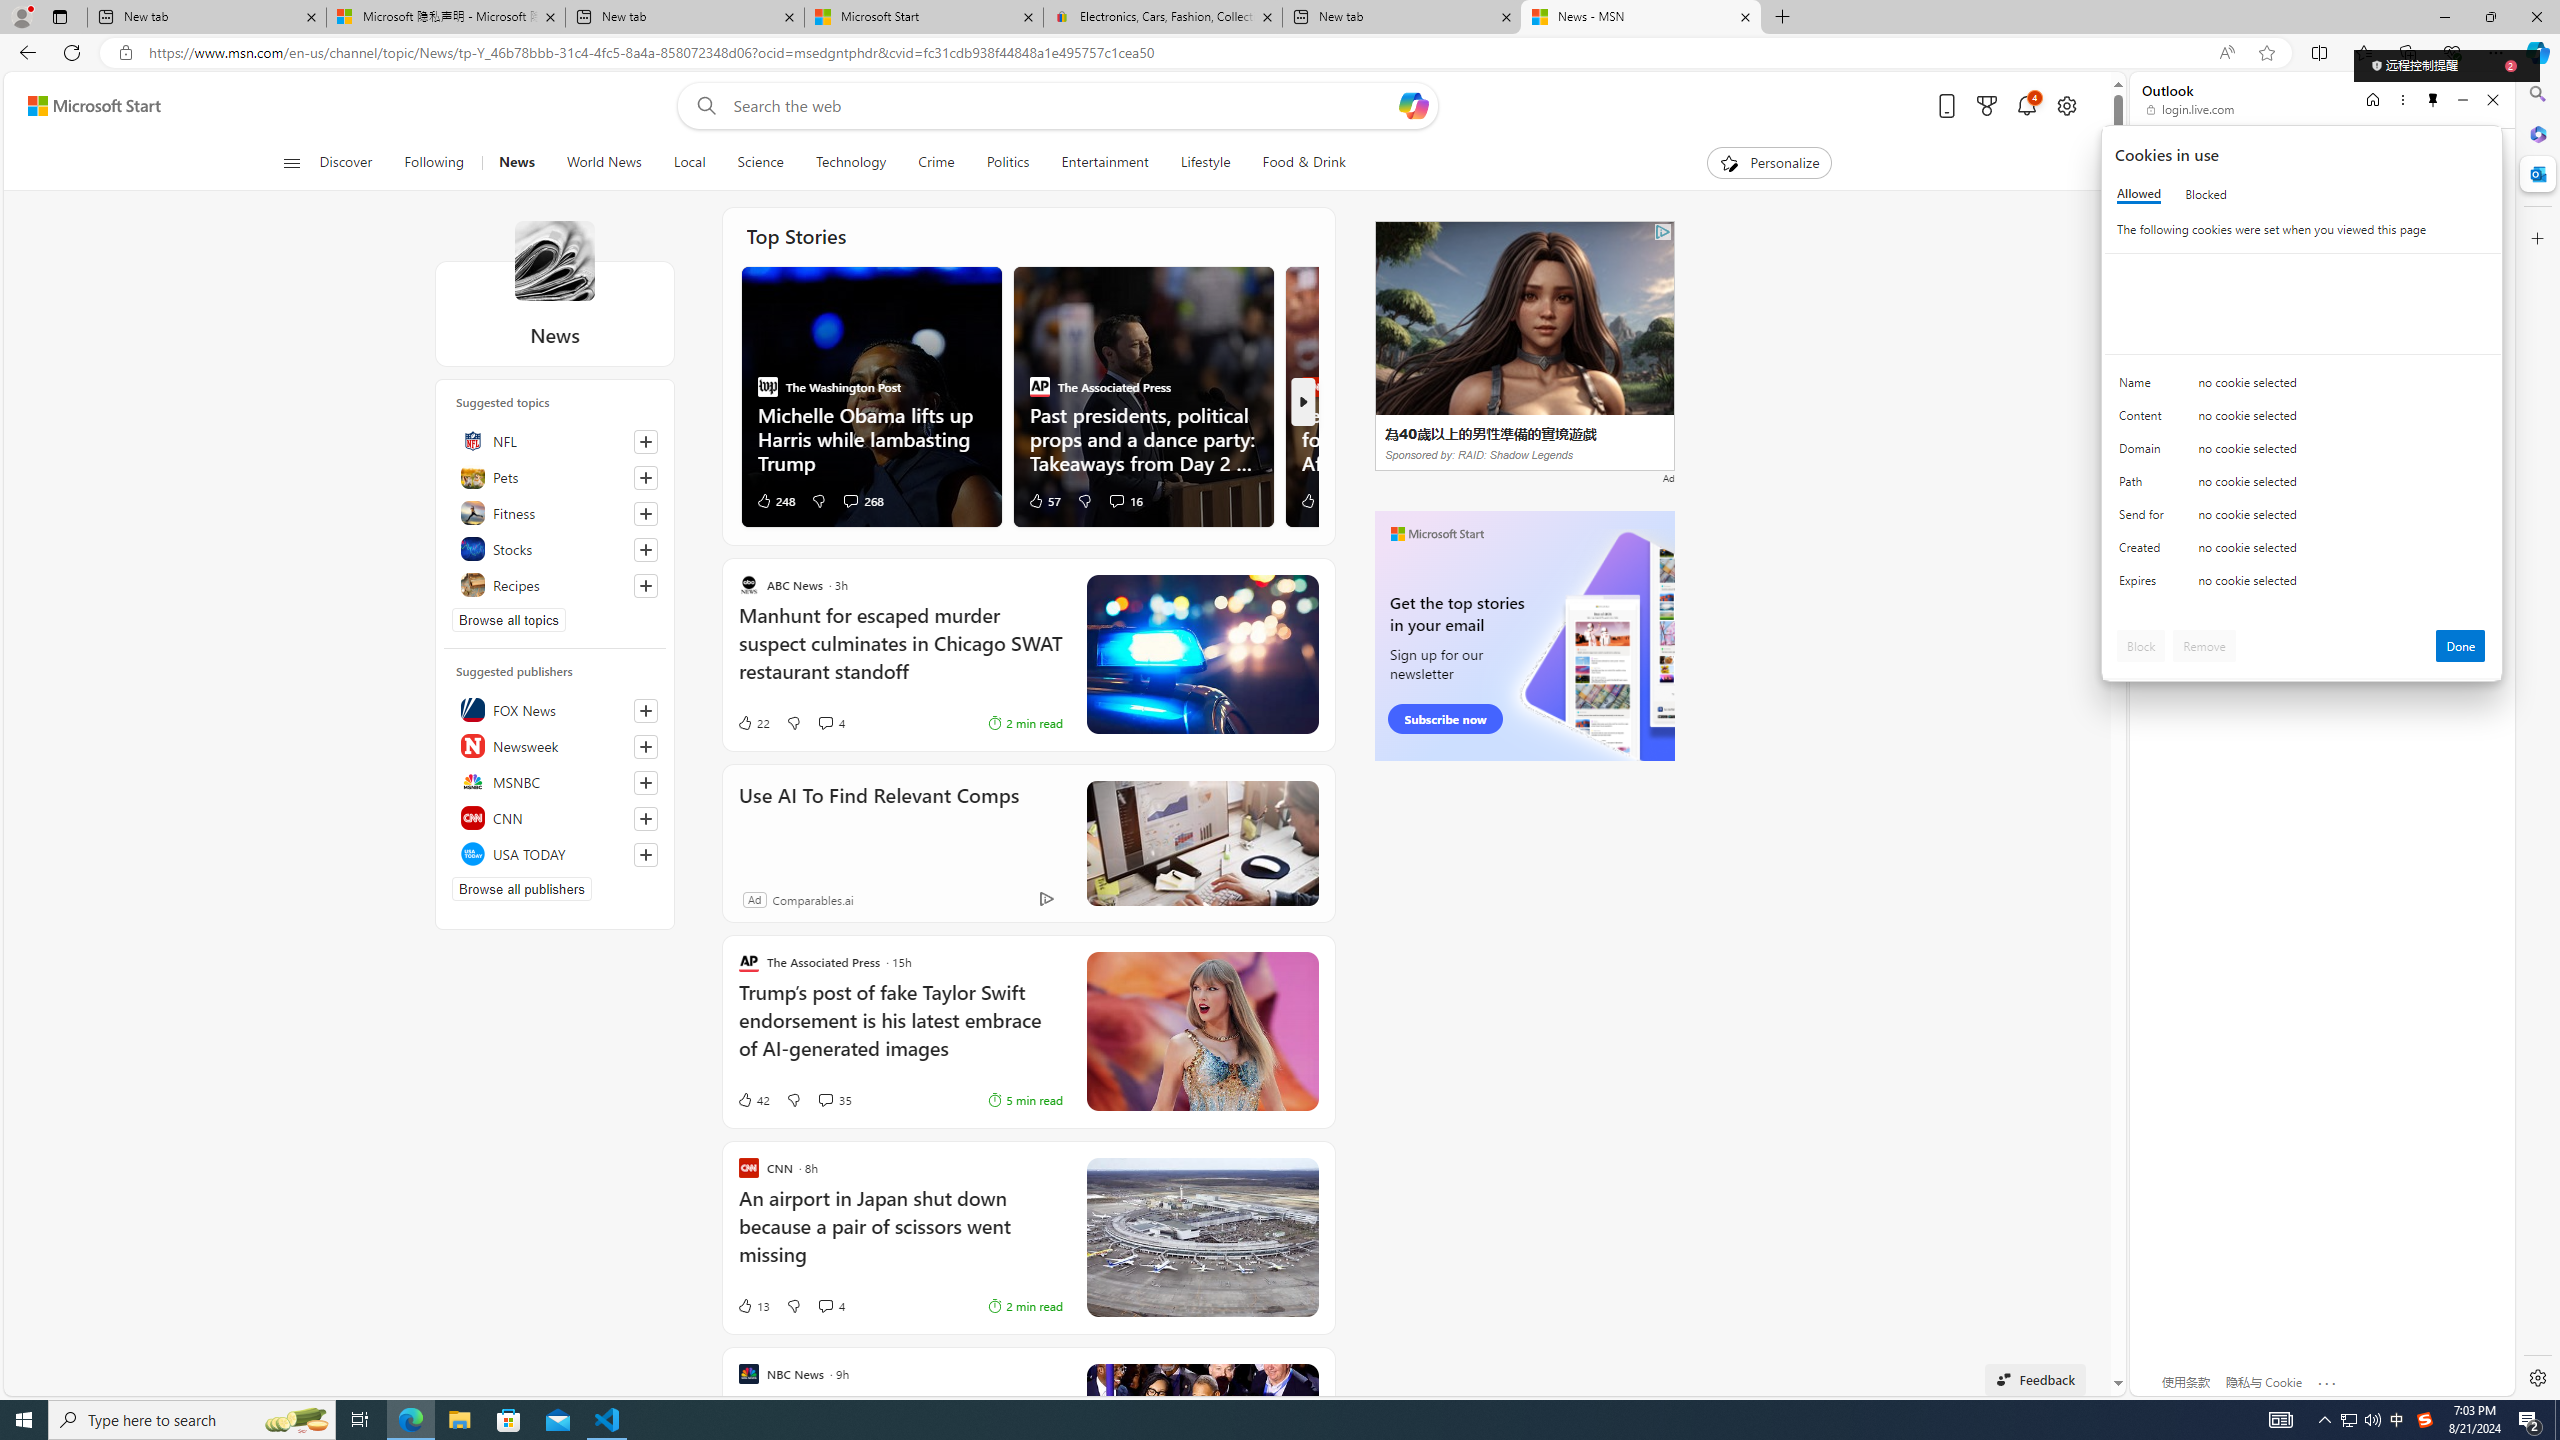  I want to click on Unpin side pane, so click(2433, 100).